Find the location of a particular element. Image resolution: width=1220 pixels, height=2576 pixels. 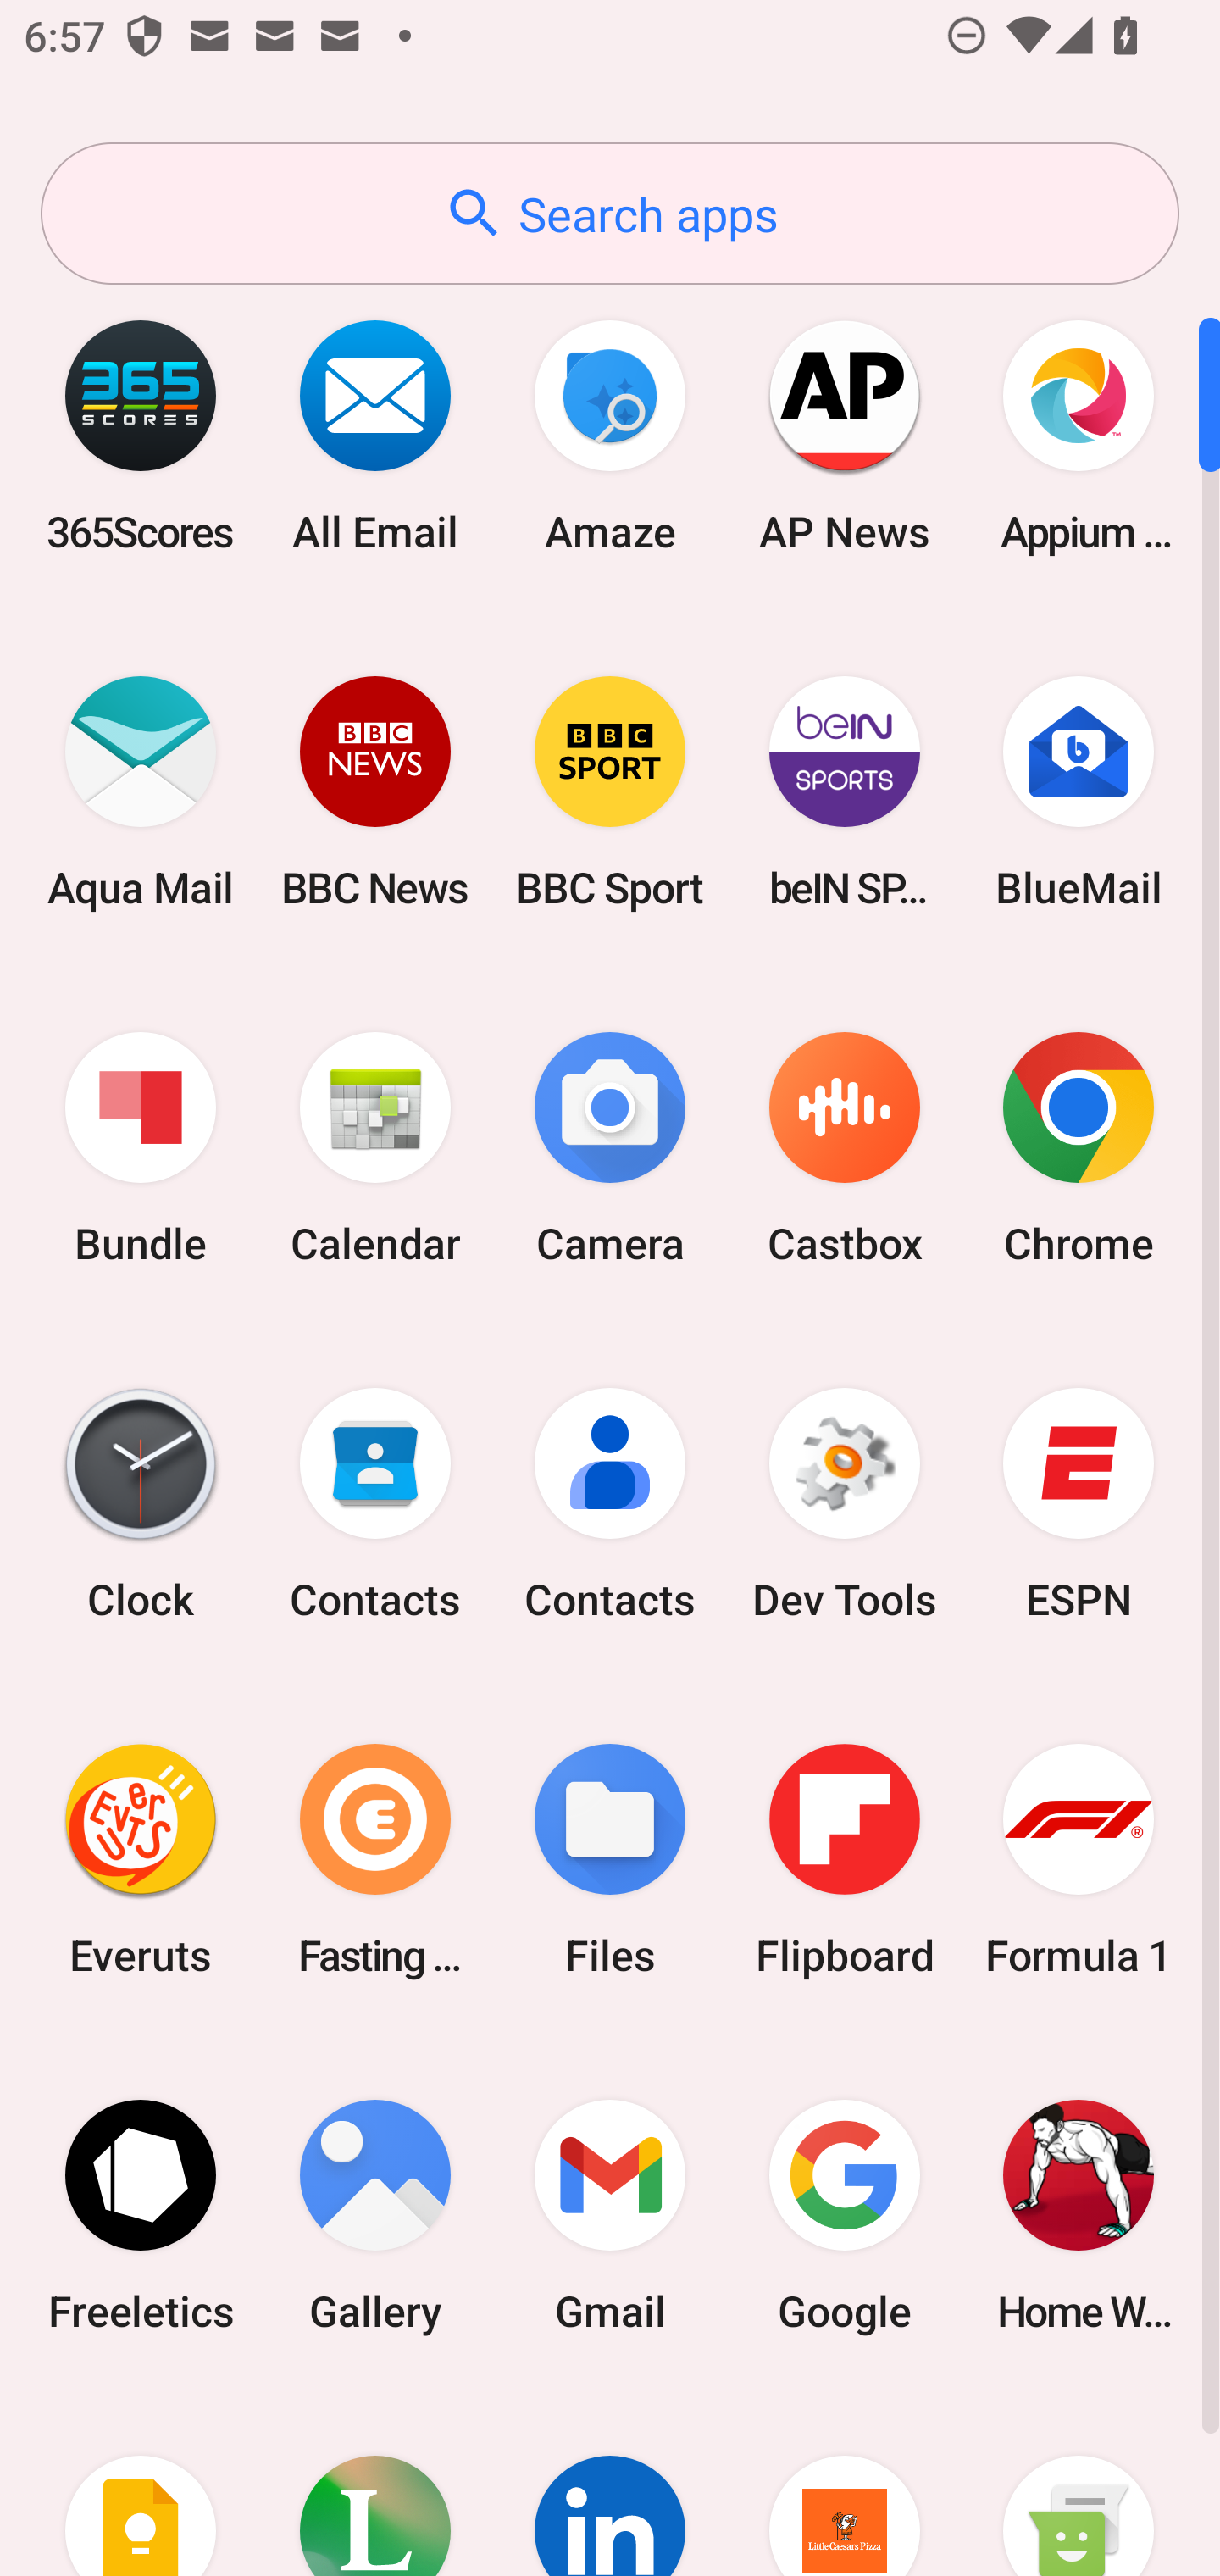

BBC News is located at coordinates (375, 791).